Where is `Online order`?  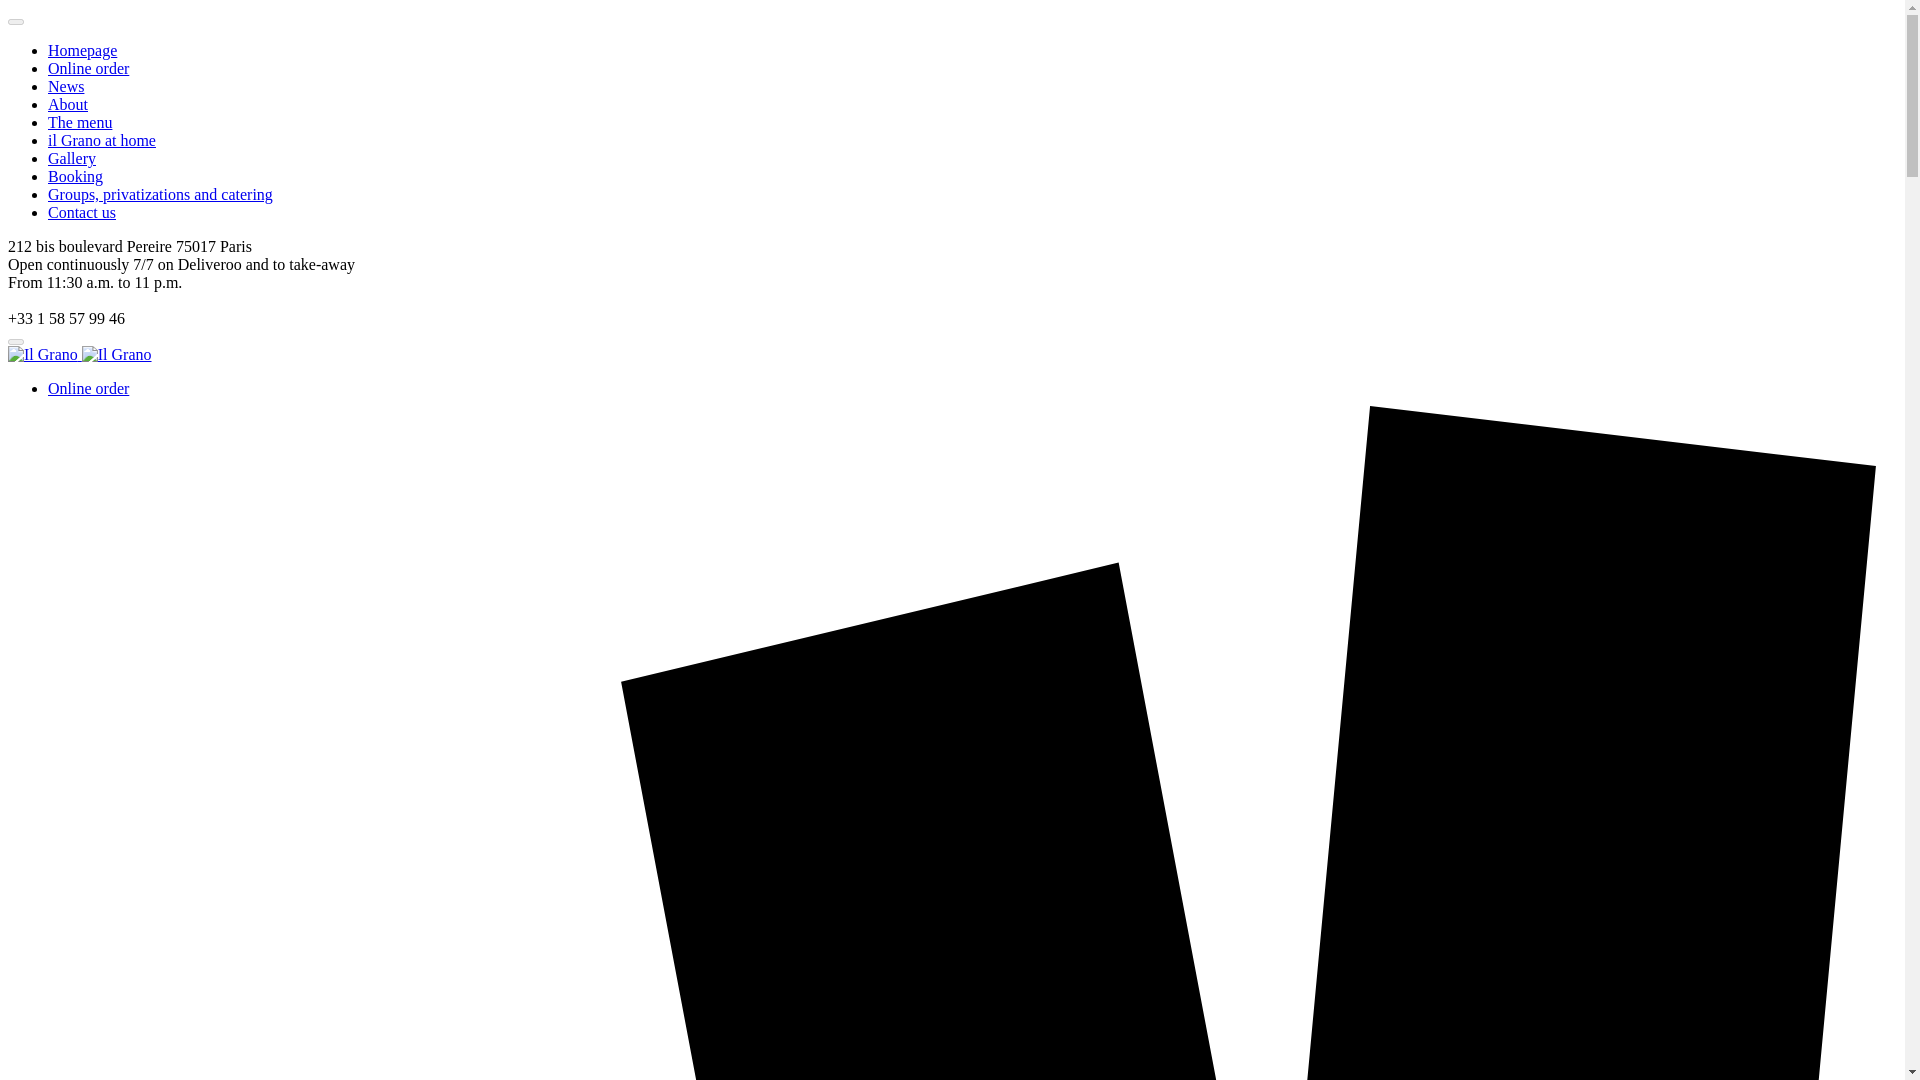 Online order is located at coordinates (88, 68).